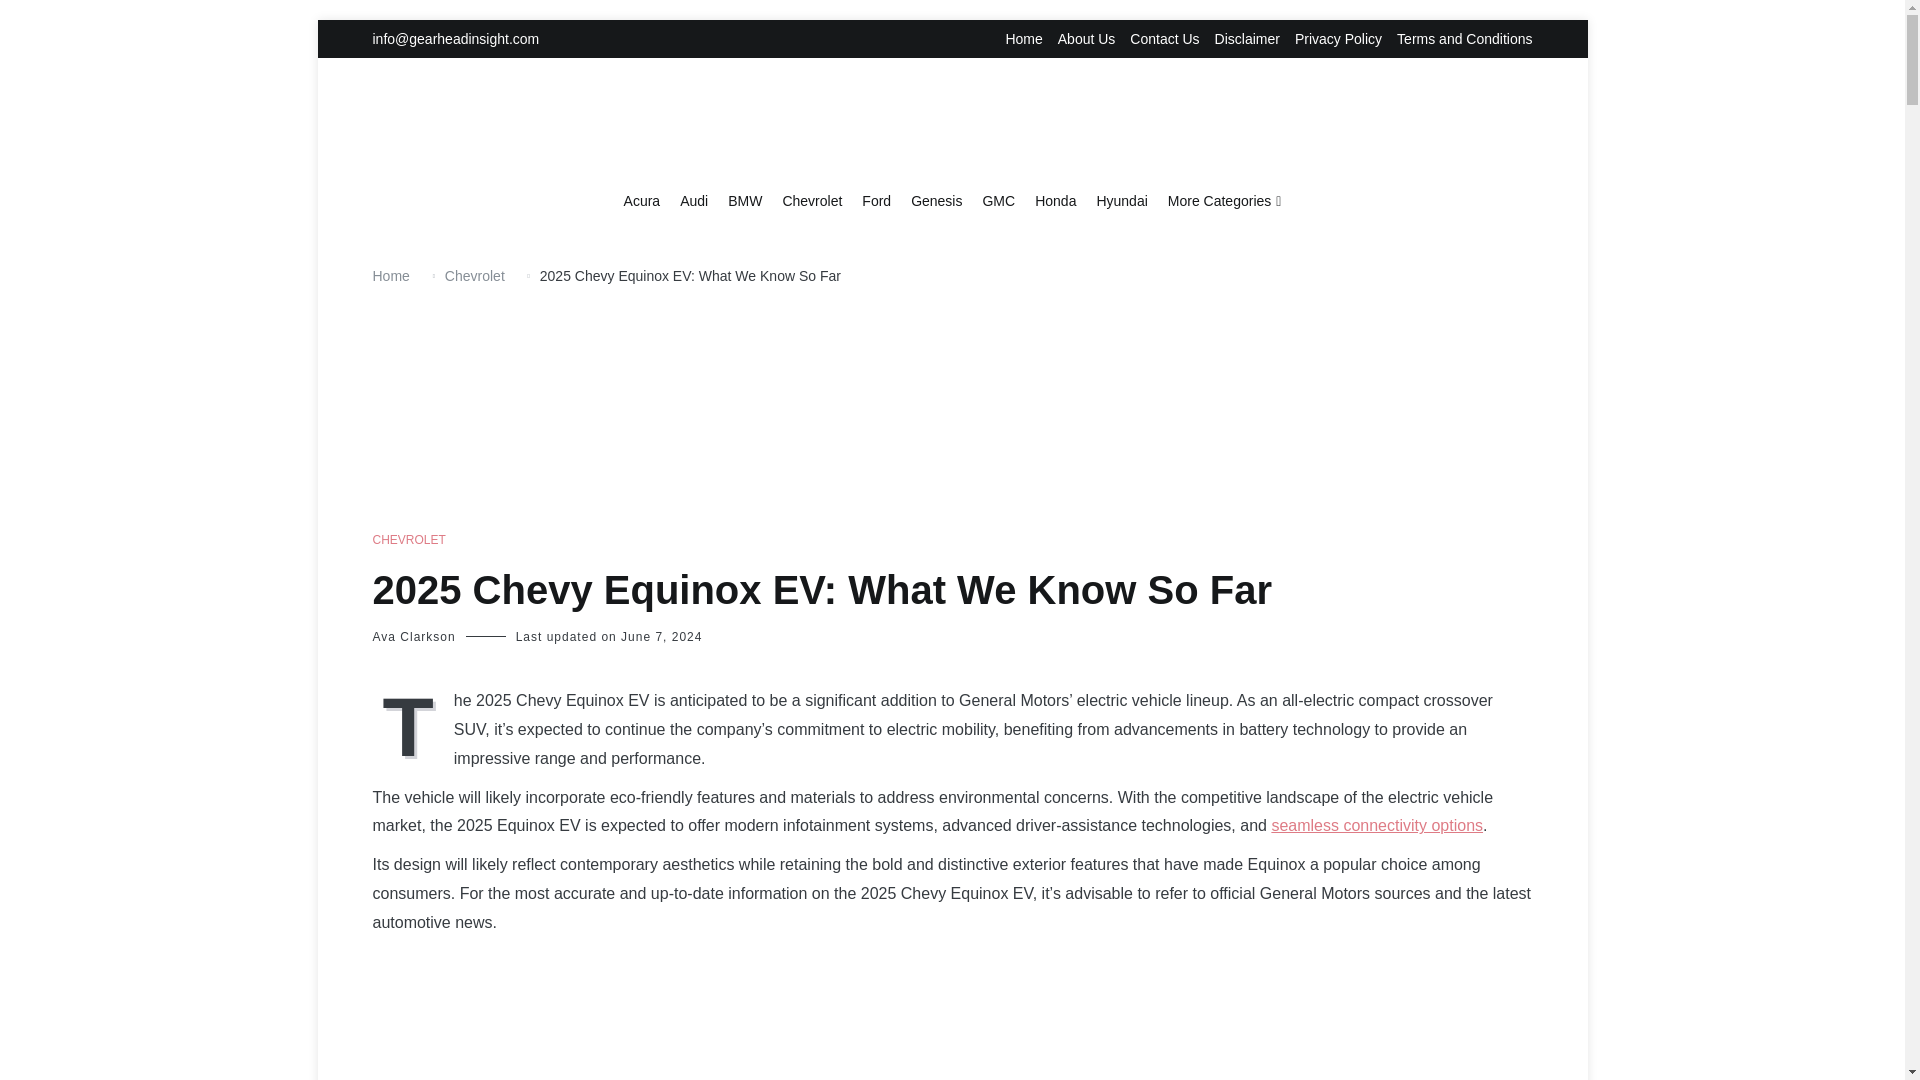 The height and width of the screenshot is (1080, 1920). Describe the element at coordinates (936, 202) in the screenshot. I see `Genesis` at that location.